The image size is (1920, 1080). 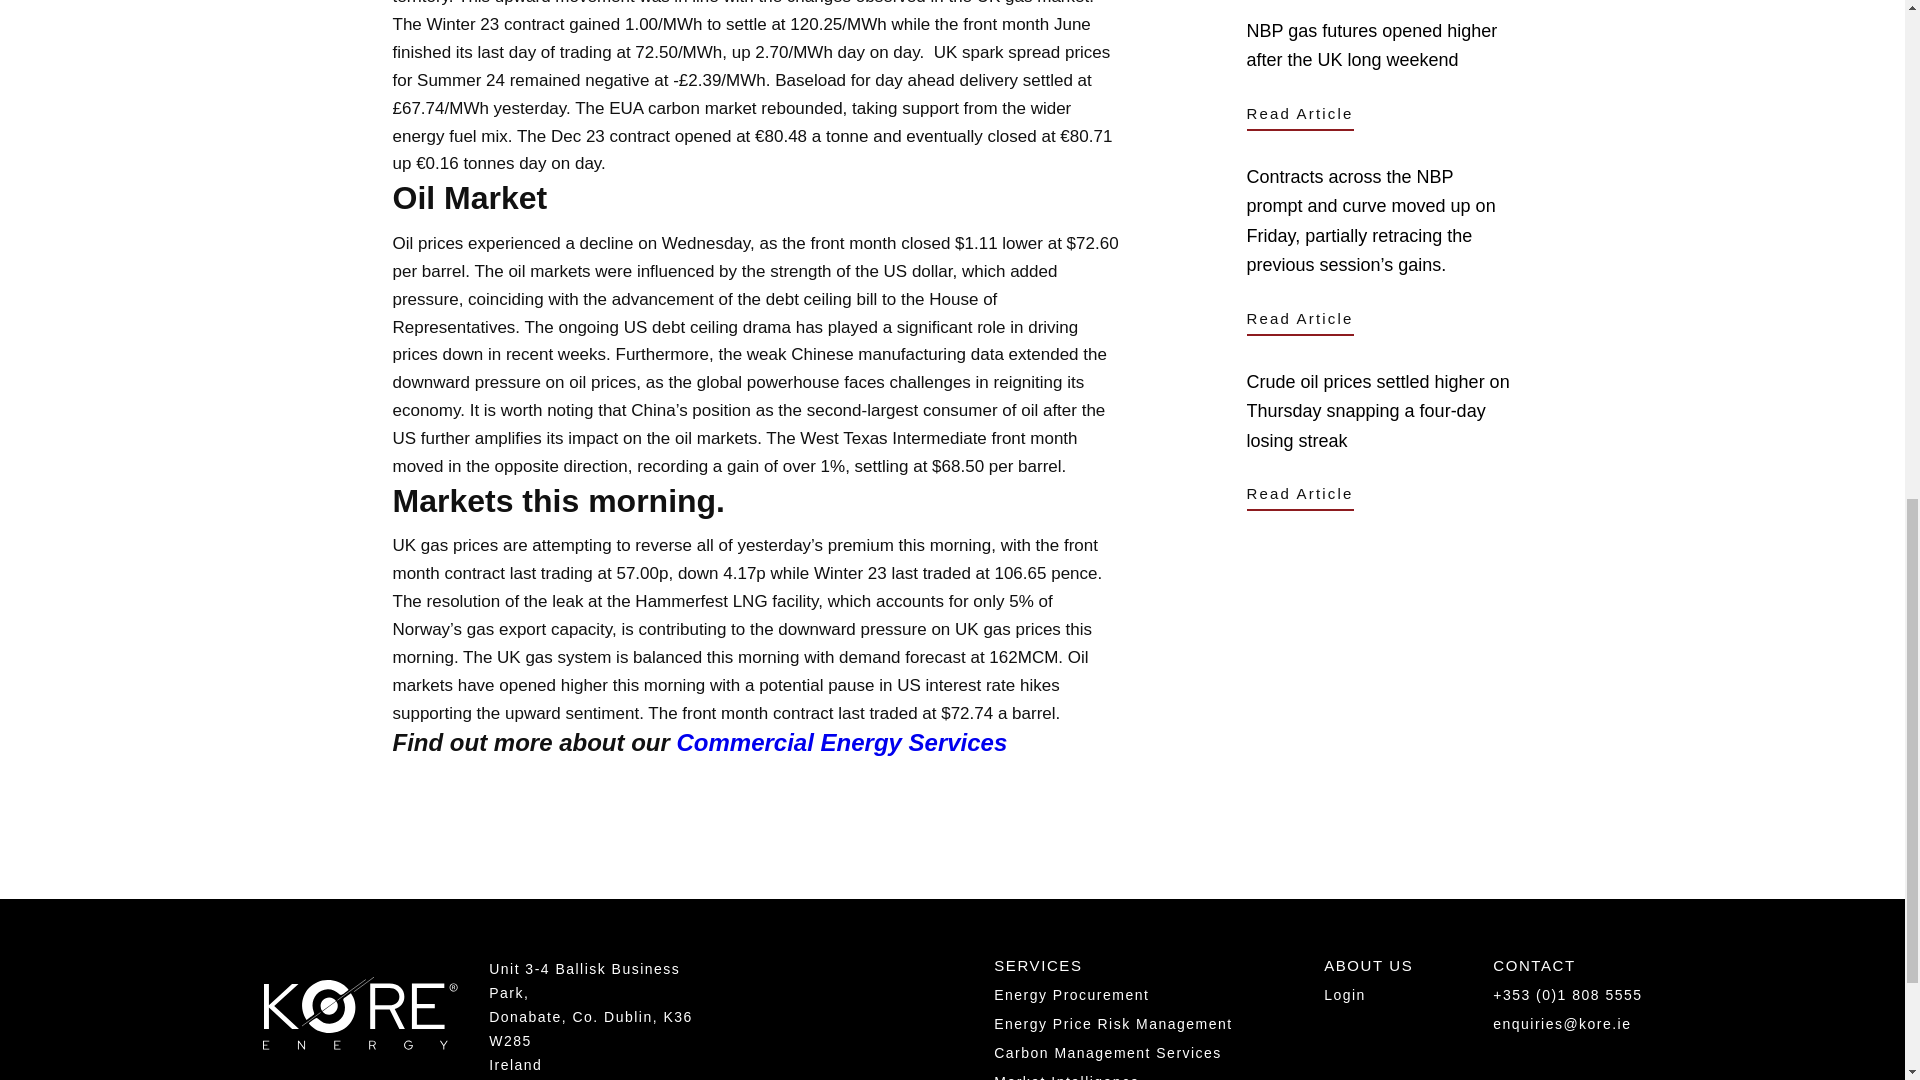 What do you see at coordinates (1038, 970) in the screenshot?
I see `SERVICES` at bounding box center [1038, 970].